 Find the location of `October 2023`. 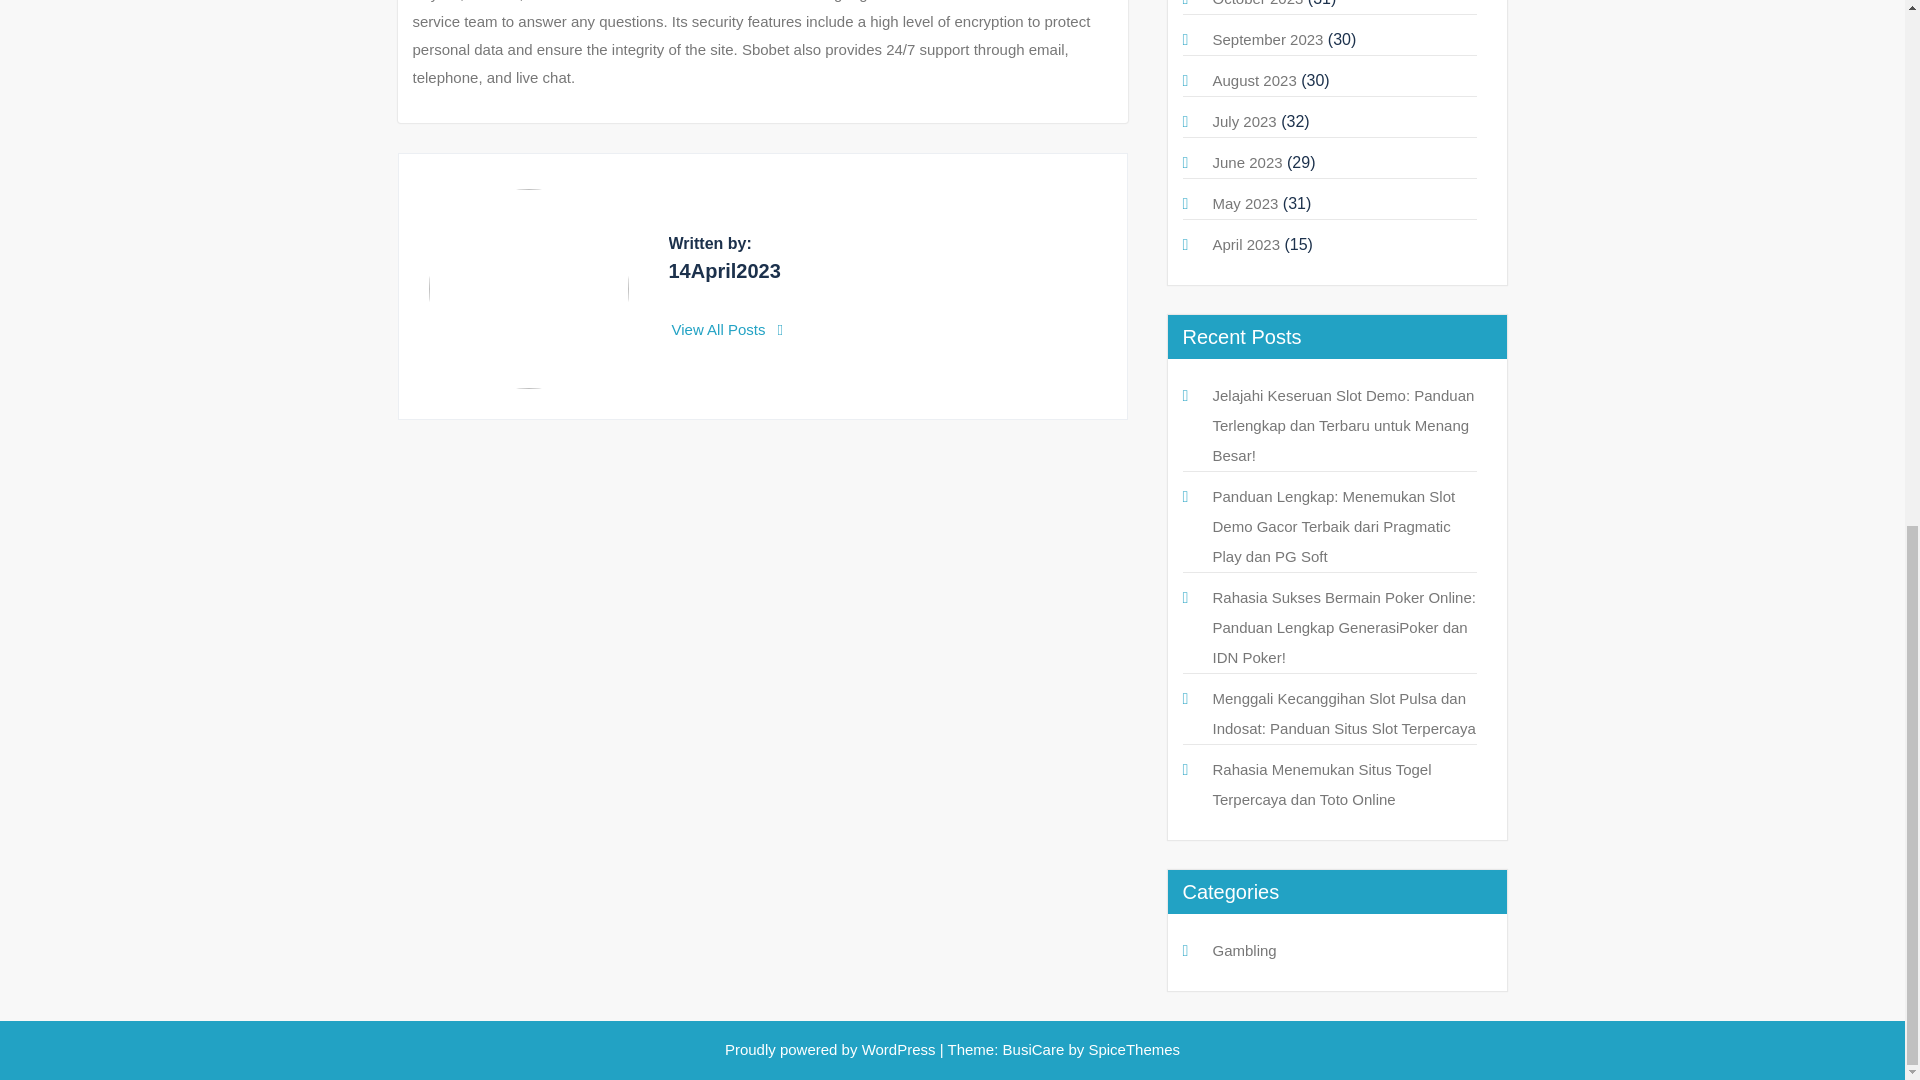

October 2023 is located at coordinates (1257, 3).